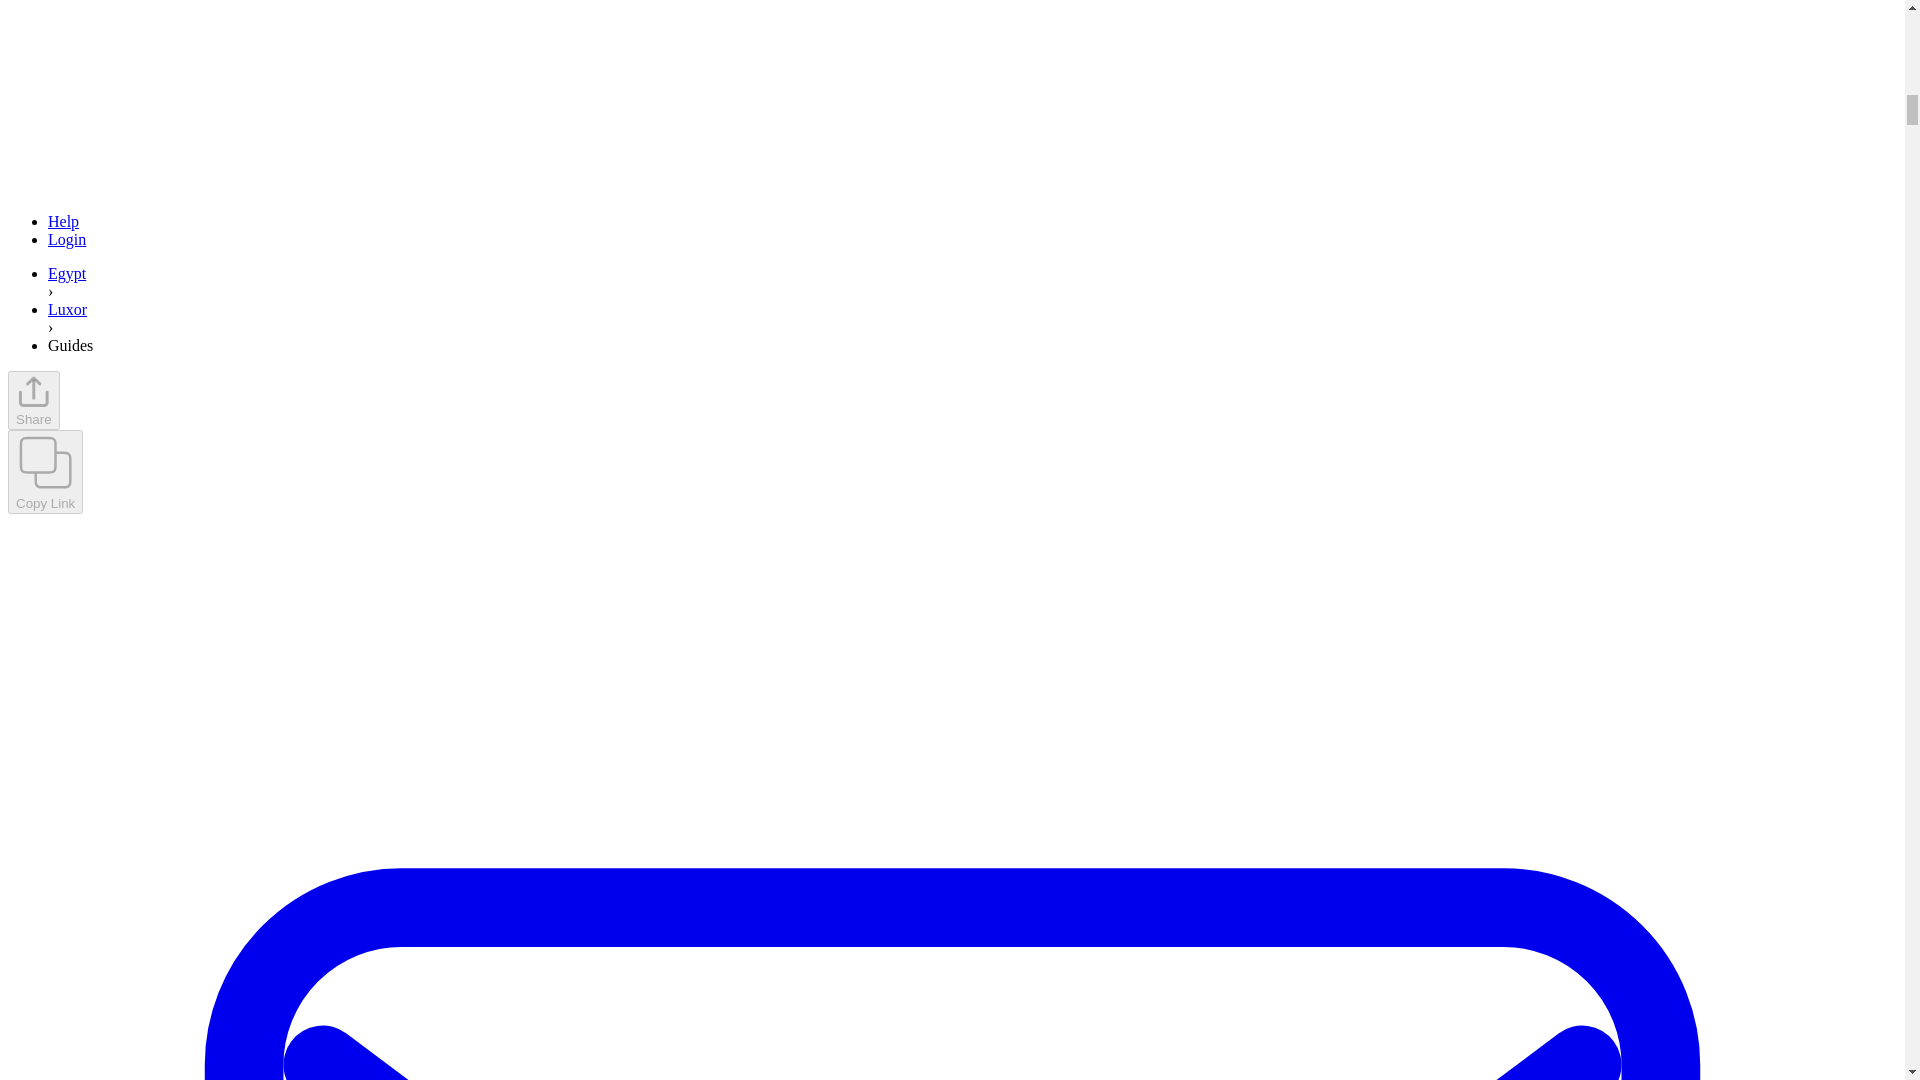  Describe the element at coordinates (44, 462) in the screenshot. I see `GoWithGuide` at that location.